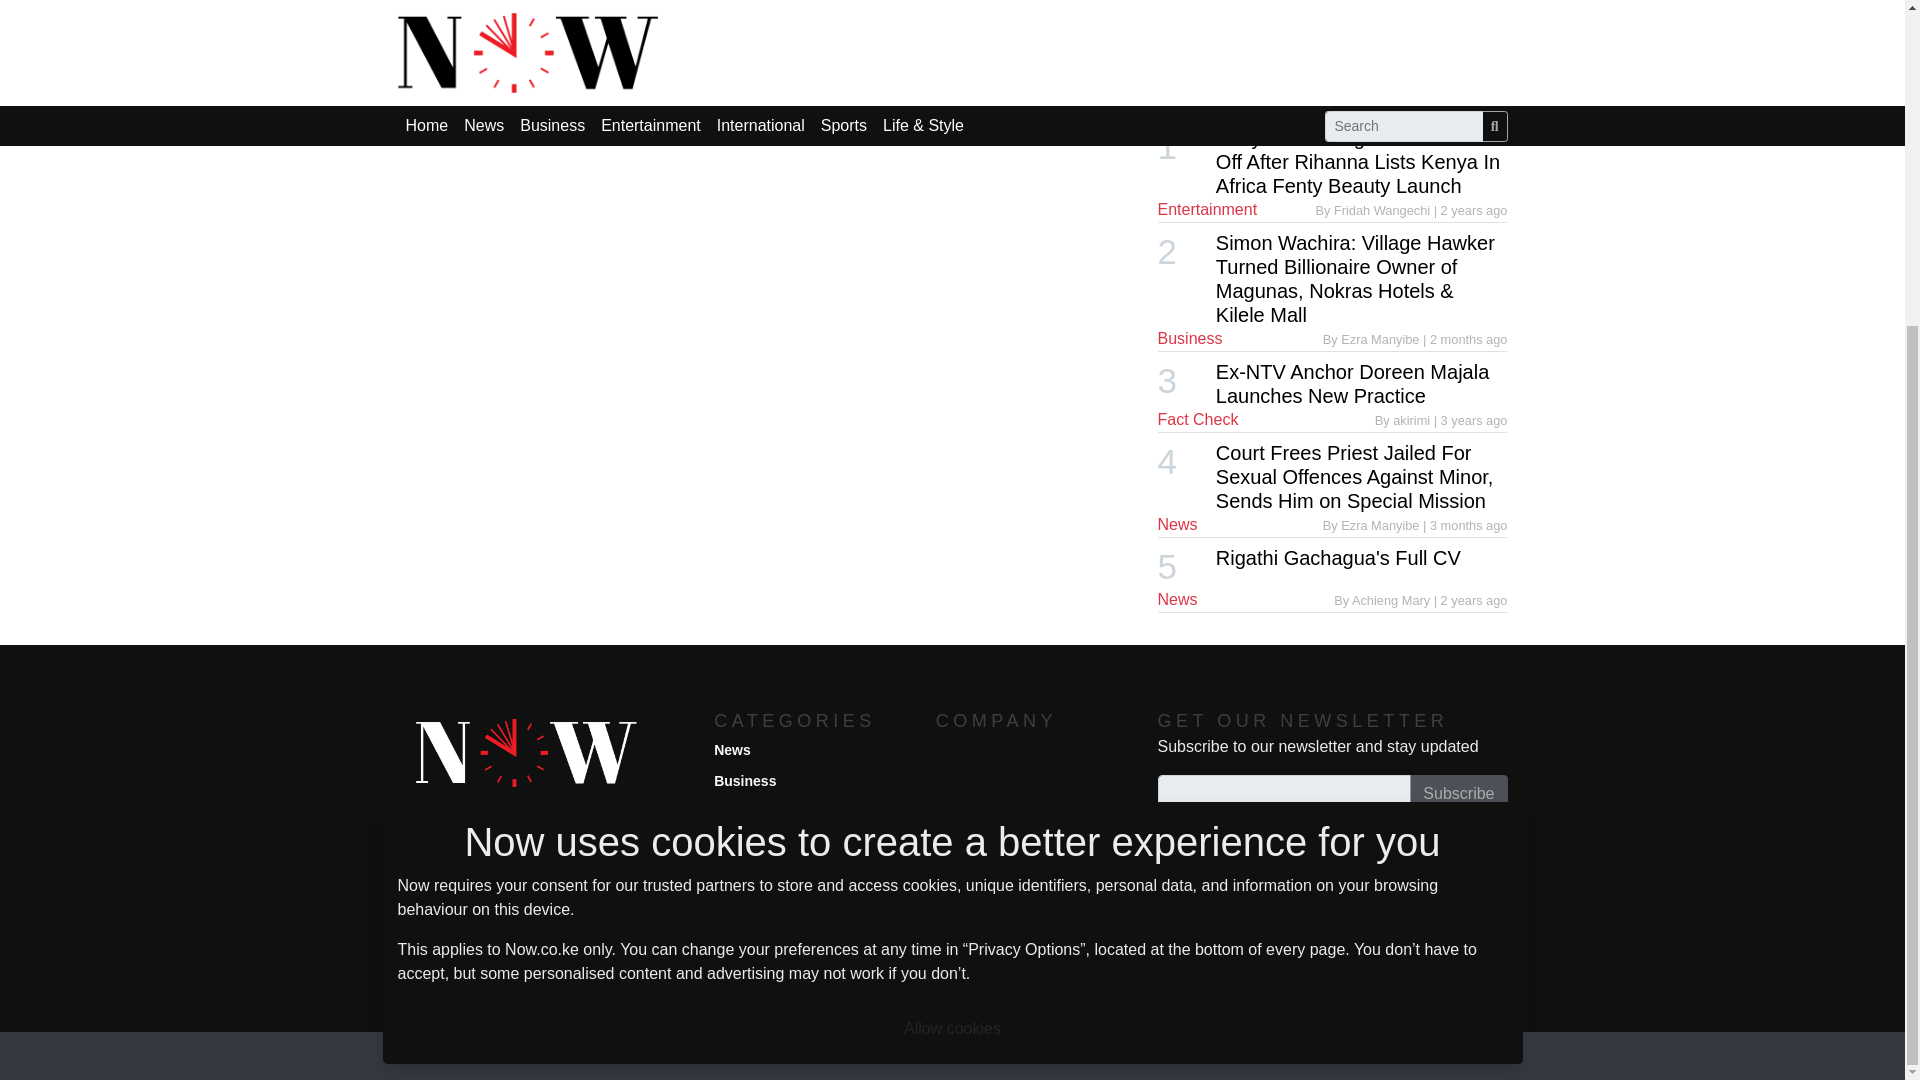 The image size is (1920, 1080). Describe the element at coordinates (952, 574) in the screenshot. I see `Allow cookies` at that location.